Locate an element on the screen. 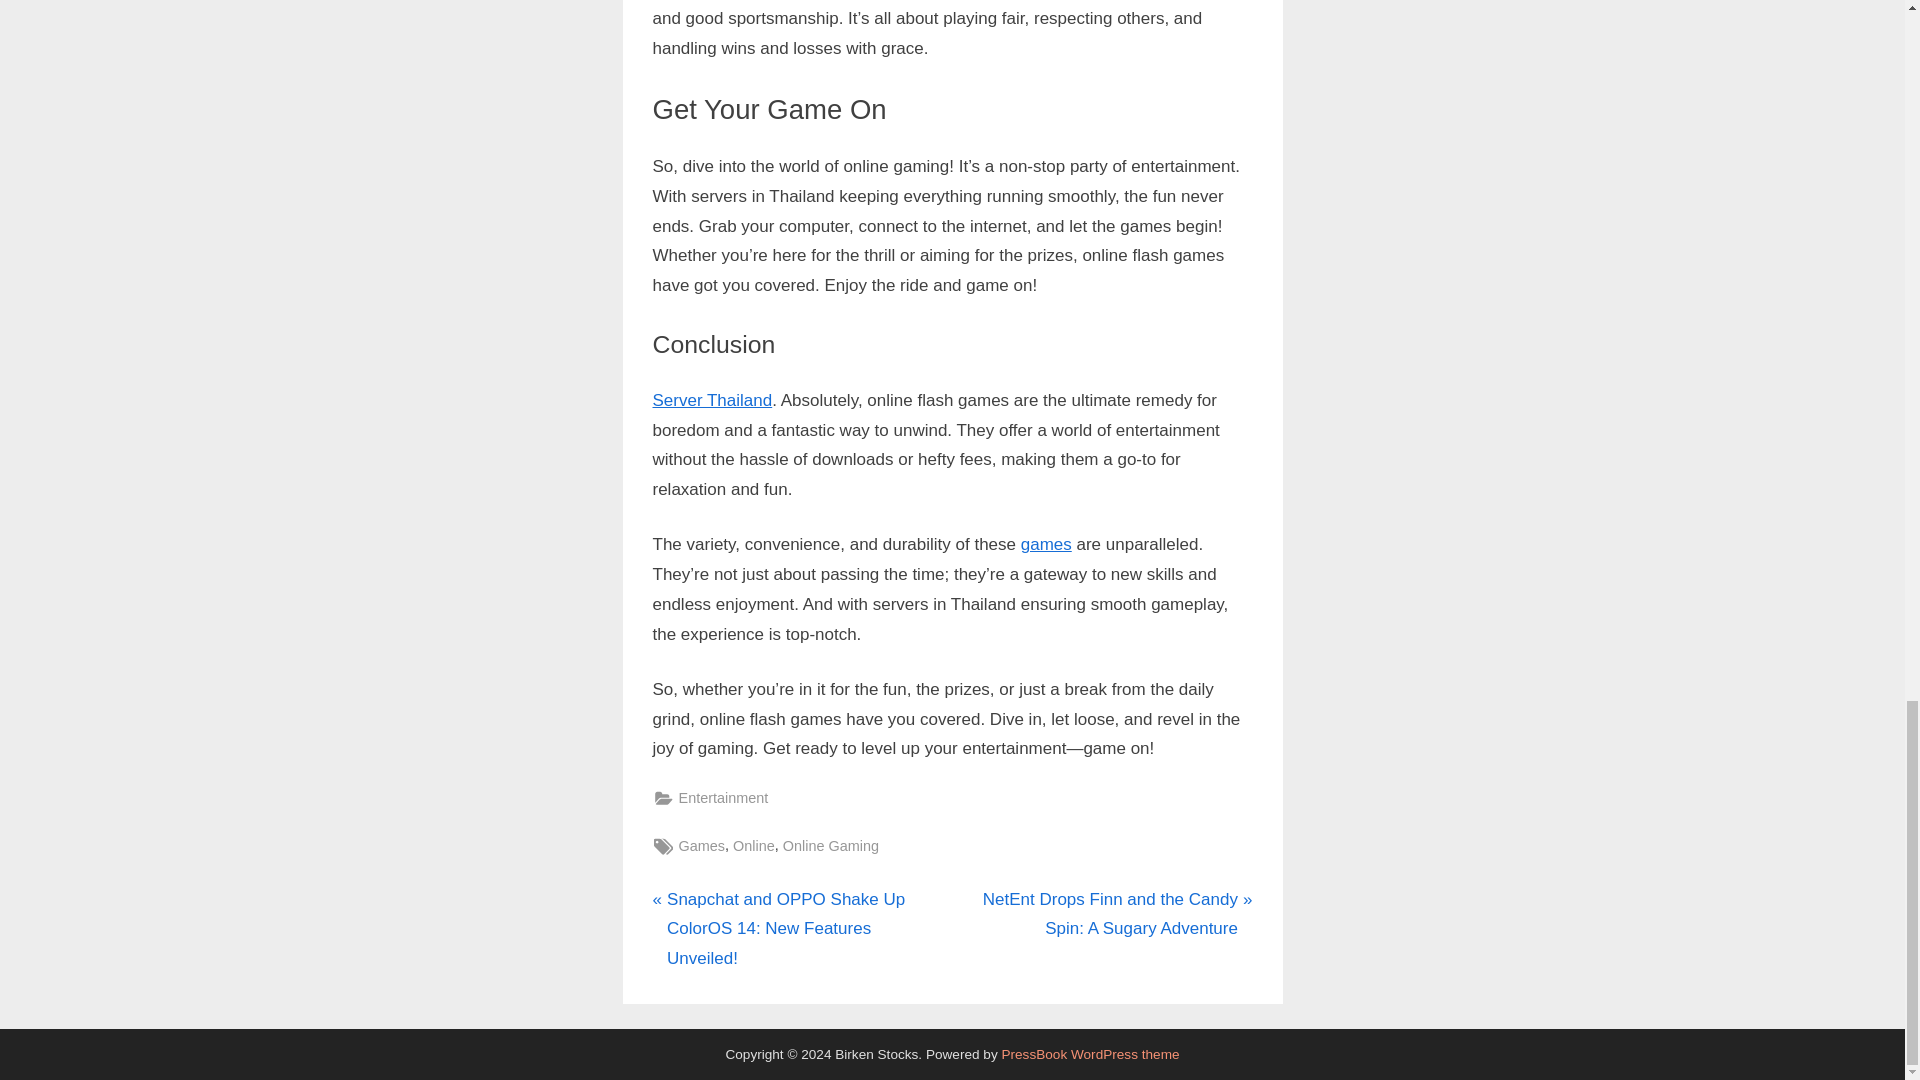 This screenshot has width=1920, height=1080. Entertainment is located at coordinates (722, 798).